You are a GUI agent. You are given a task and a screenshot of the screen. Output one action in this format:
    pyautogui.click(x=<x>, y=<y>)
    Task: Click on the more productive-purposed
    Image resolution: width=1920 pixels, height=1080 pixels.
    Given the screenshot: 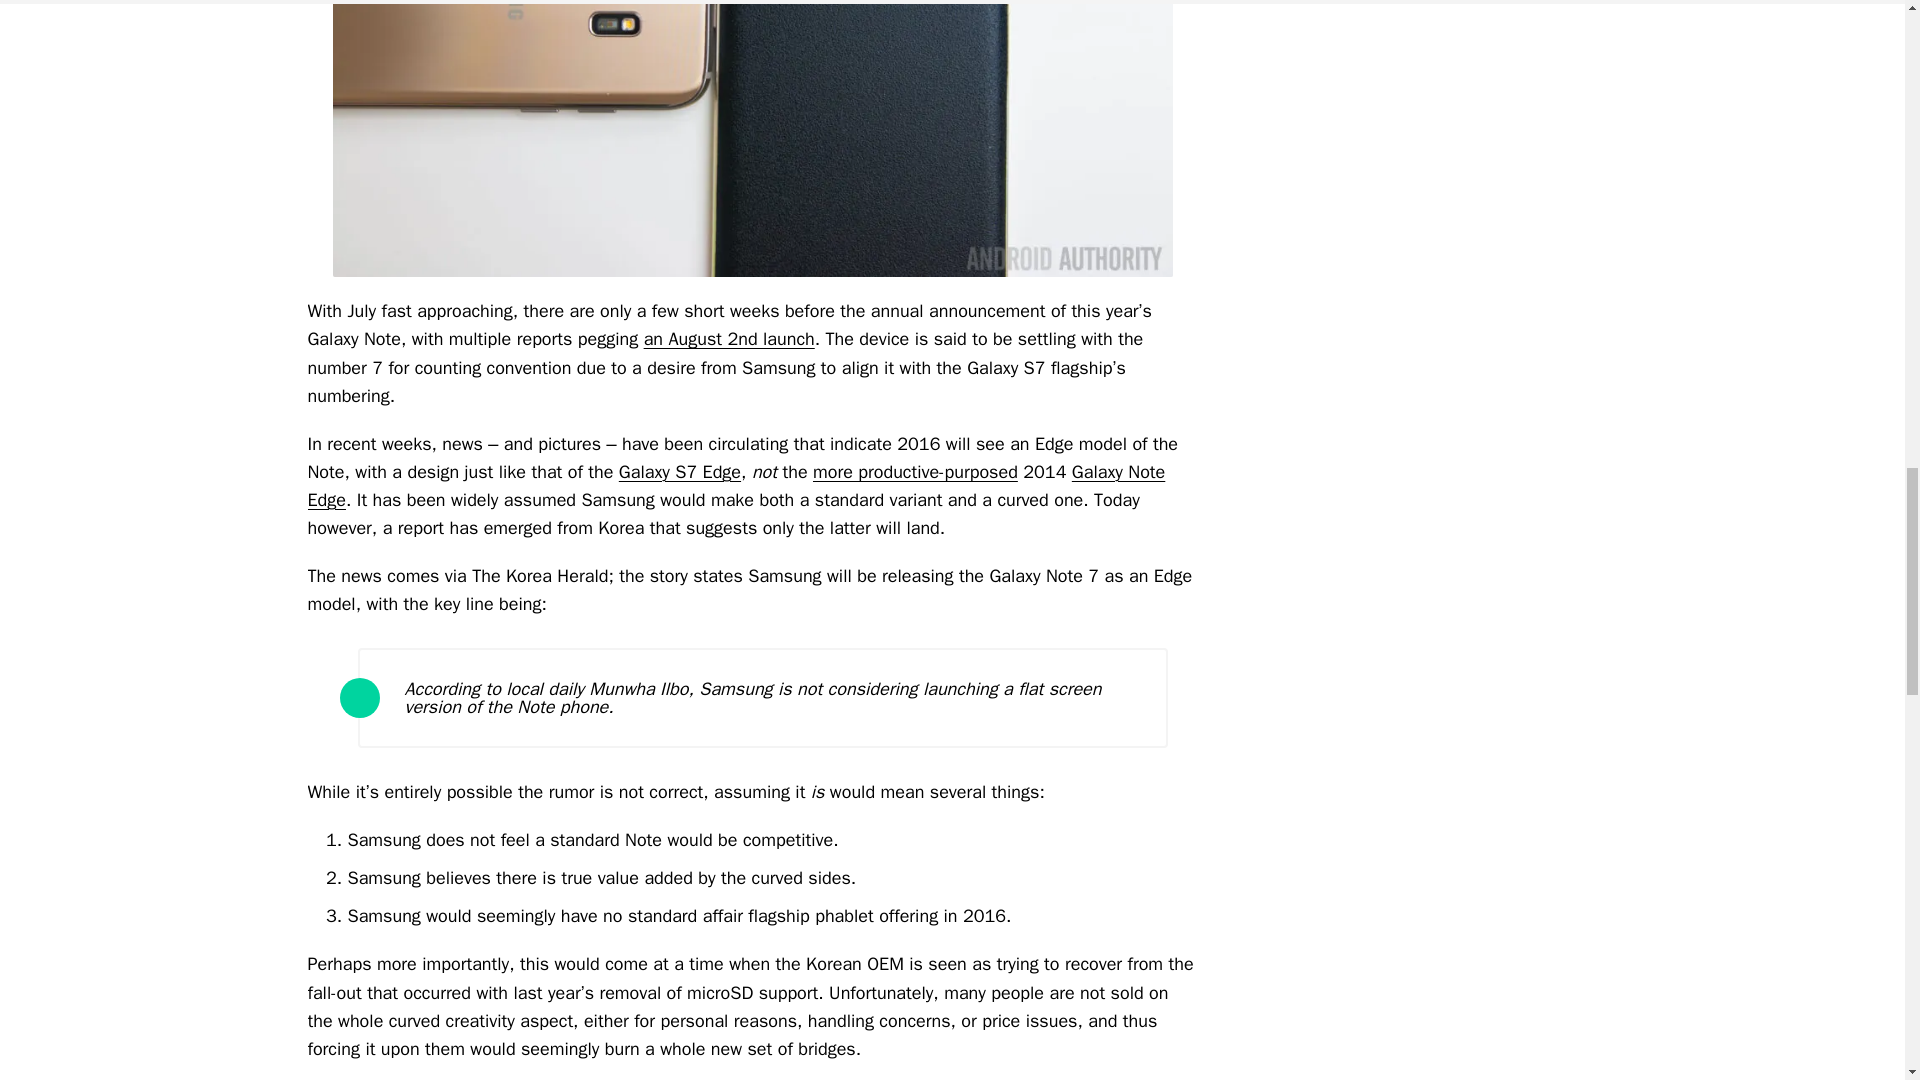 What is the action you would take?
    pyautogui.click(x=914, y=472)
    